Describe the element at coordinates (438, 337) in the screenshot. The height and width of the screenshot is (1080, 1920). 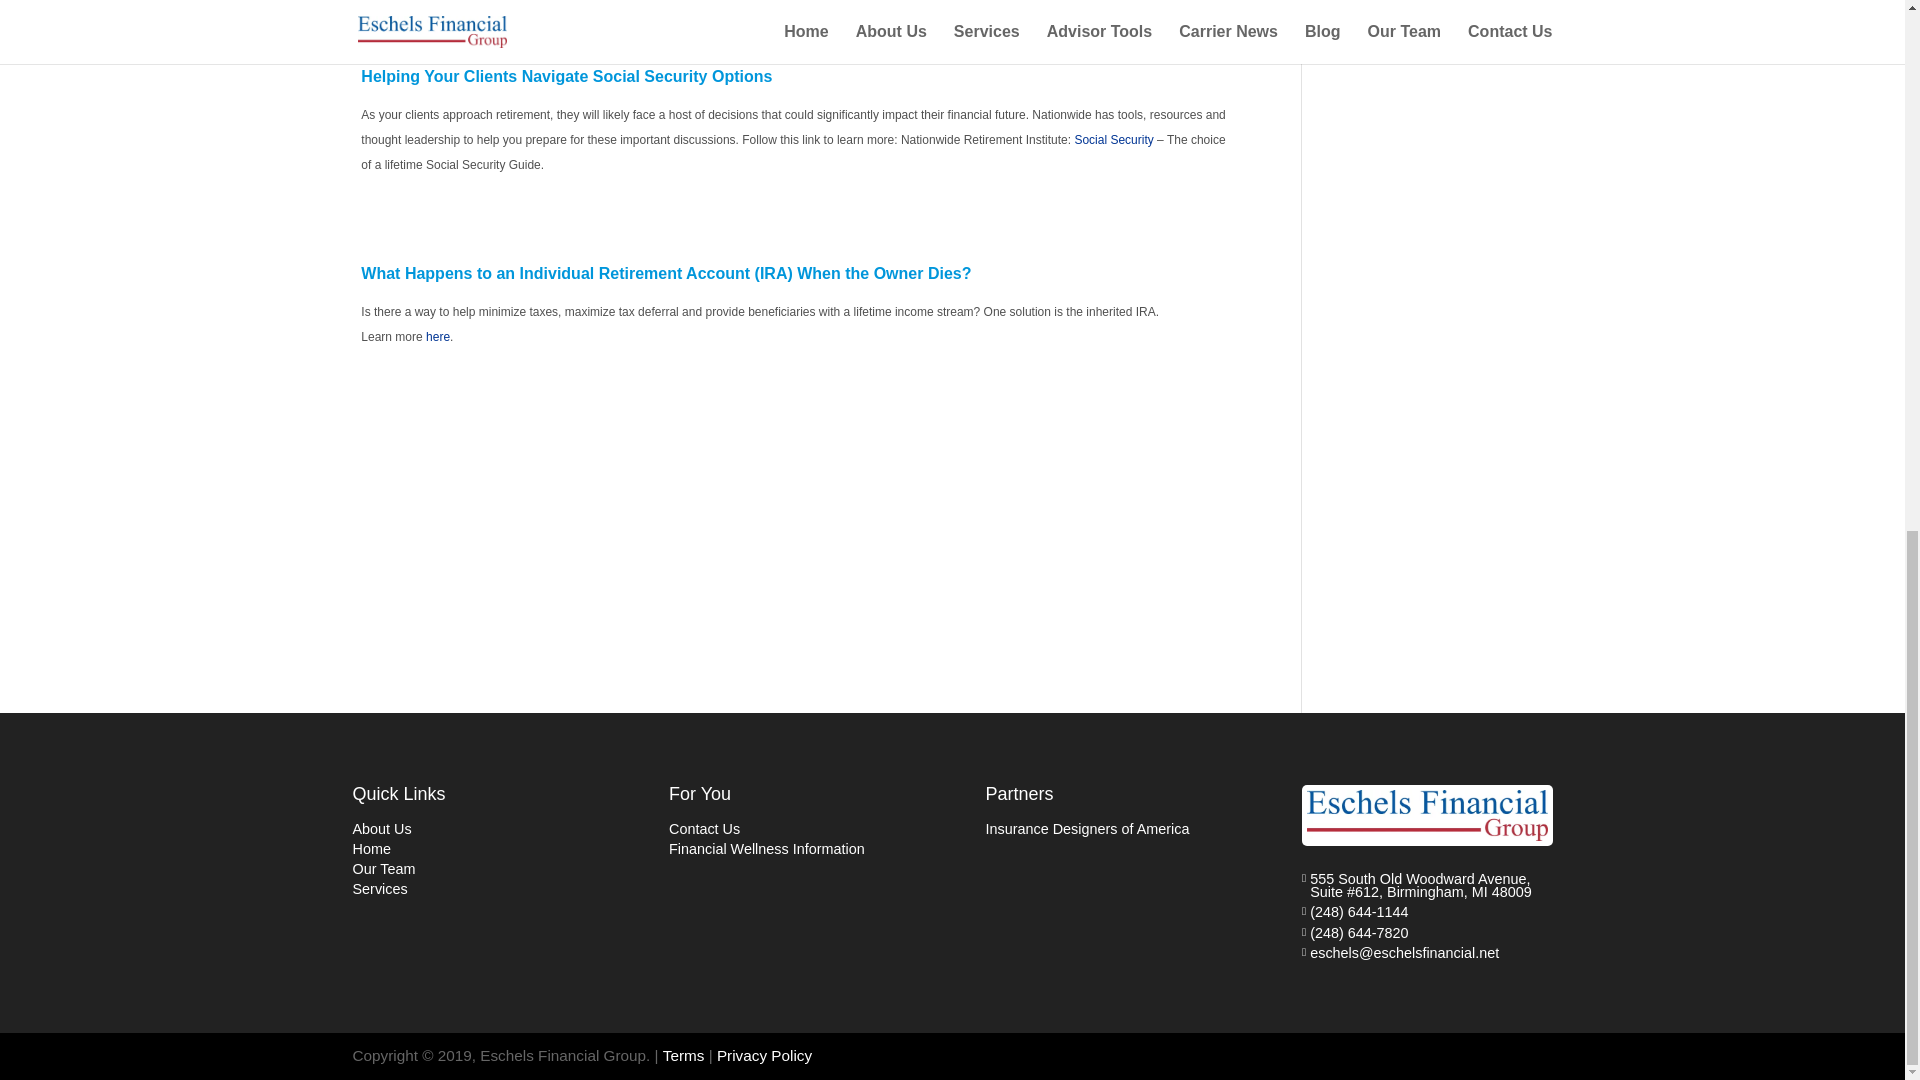
I see `here` at that location.